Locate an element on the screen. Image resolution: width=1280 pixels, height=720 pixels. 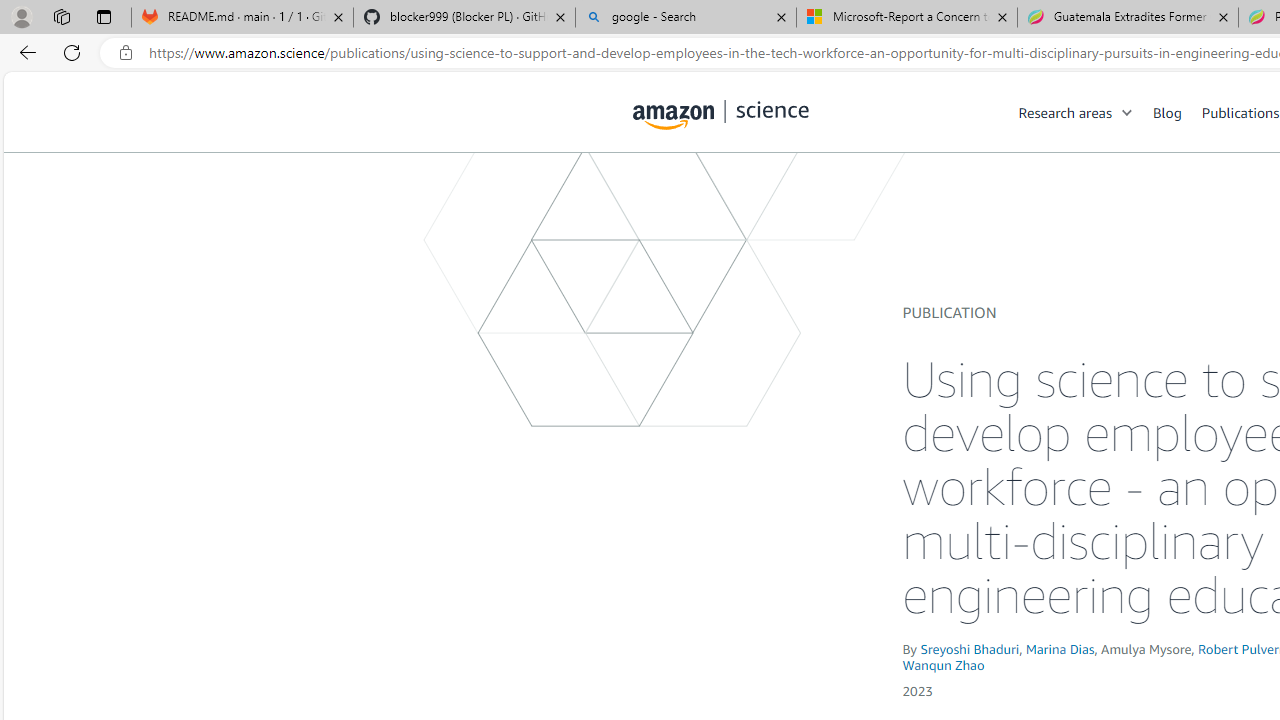
PUBLICATION is located at coordinates (950, 312).